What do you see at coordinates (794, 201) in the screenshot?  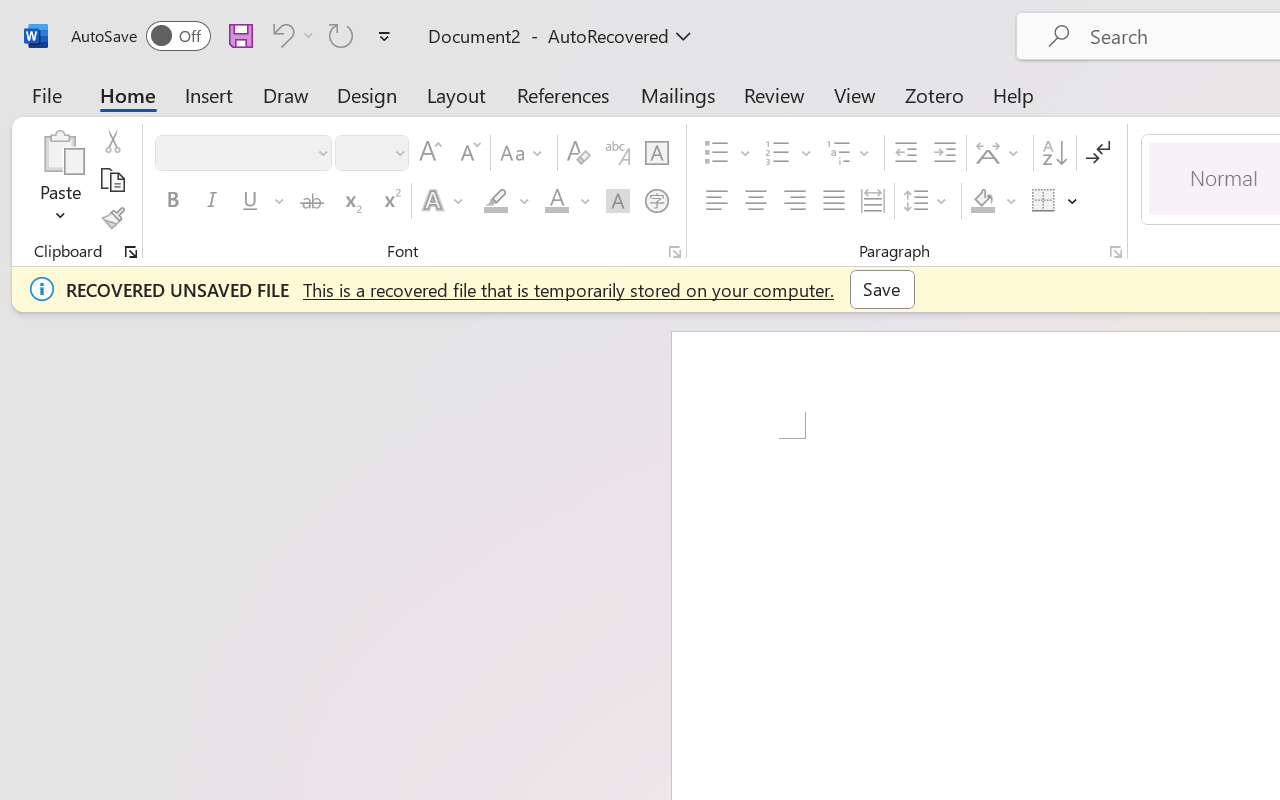 I see `Align Right` at bounding box center [794, 201].